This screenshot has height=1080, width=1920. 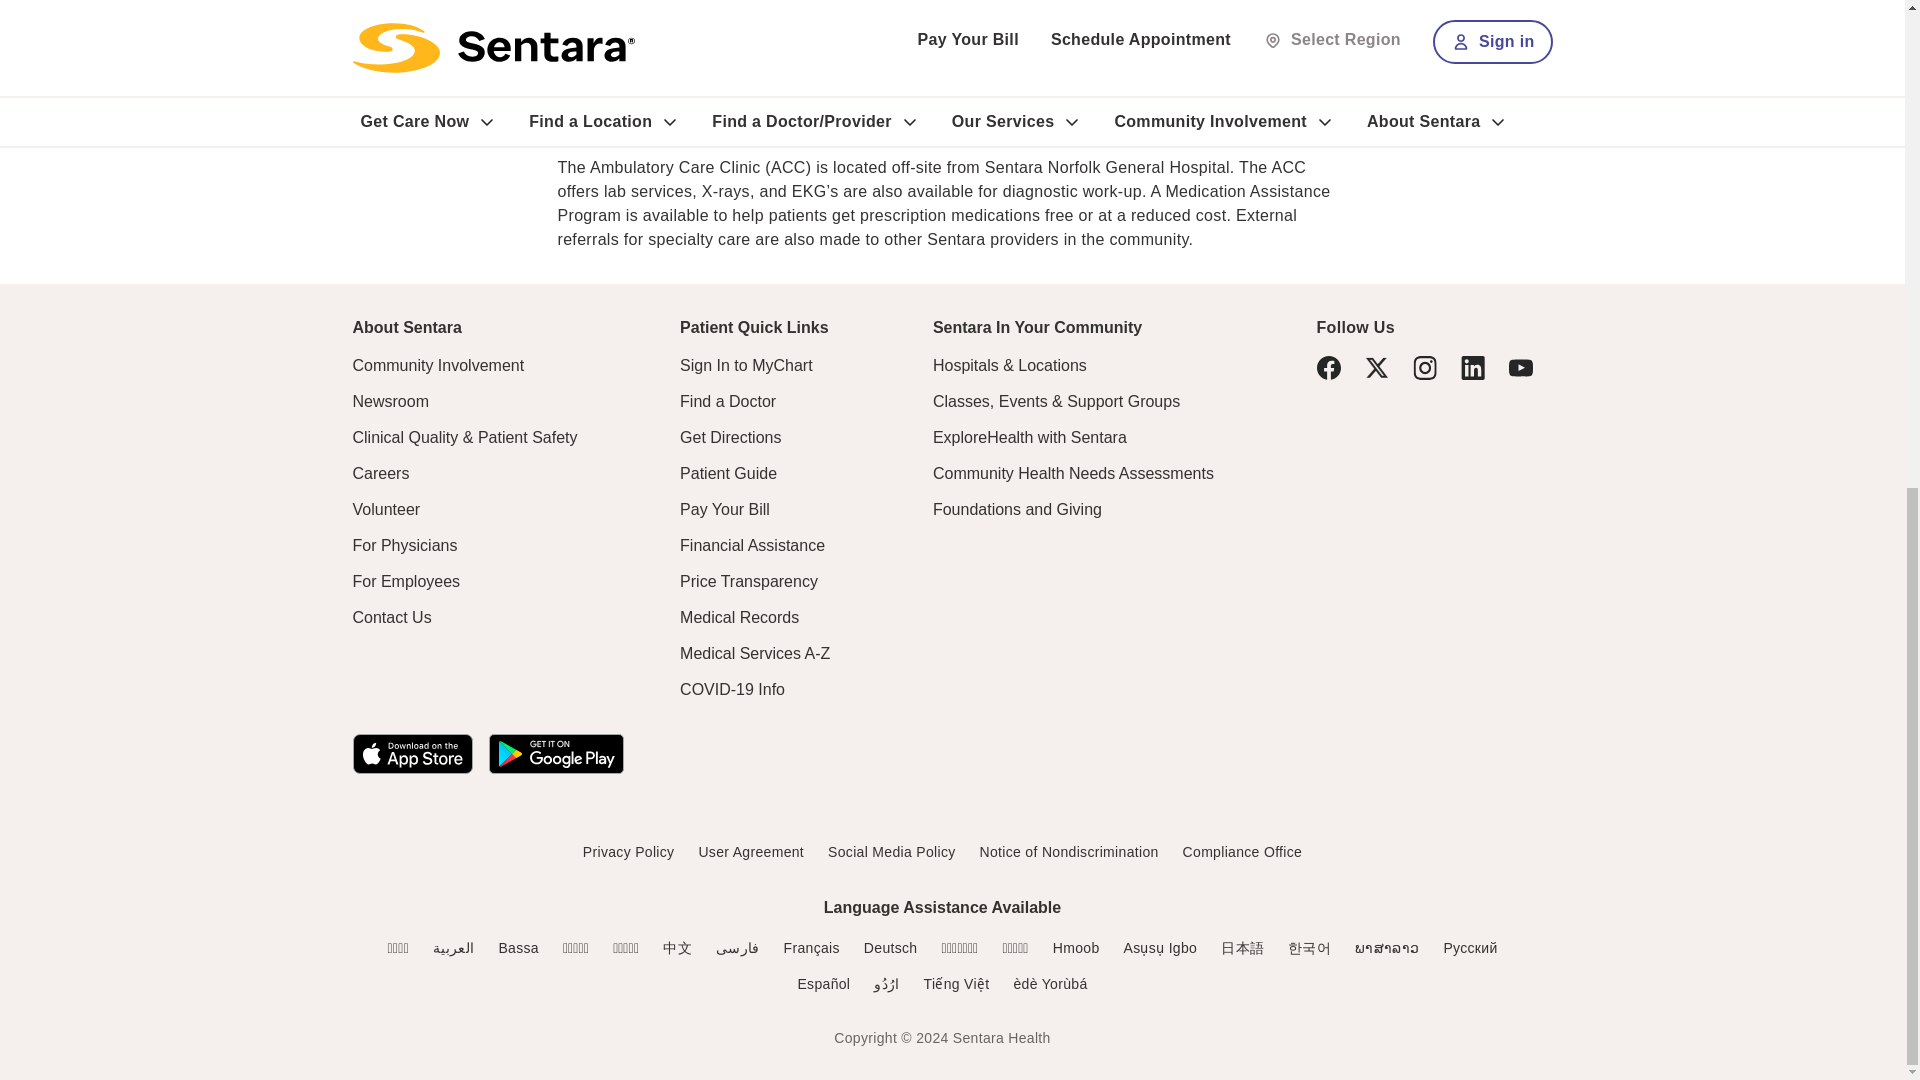 I want to click on LinkedIn, so click(x=1472, y=368).